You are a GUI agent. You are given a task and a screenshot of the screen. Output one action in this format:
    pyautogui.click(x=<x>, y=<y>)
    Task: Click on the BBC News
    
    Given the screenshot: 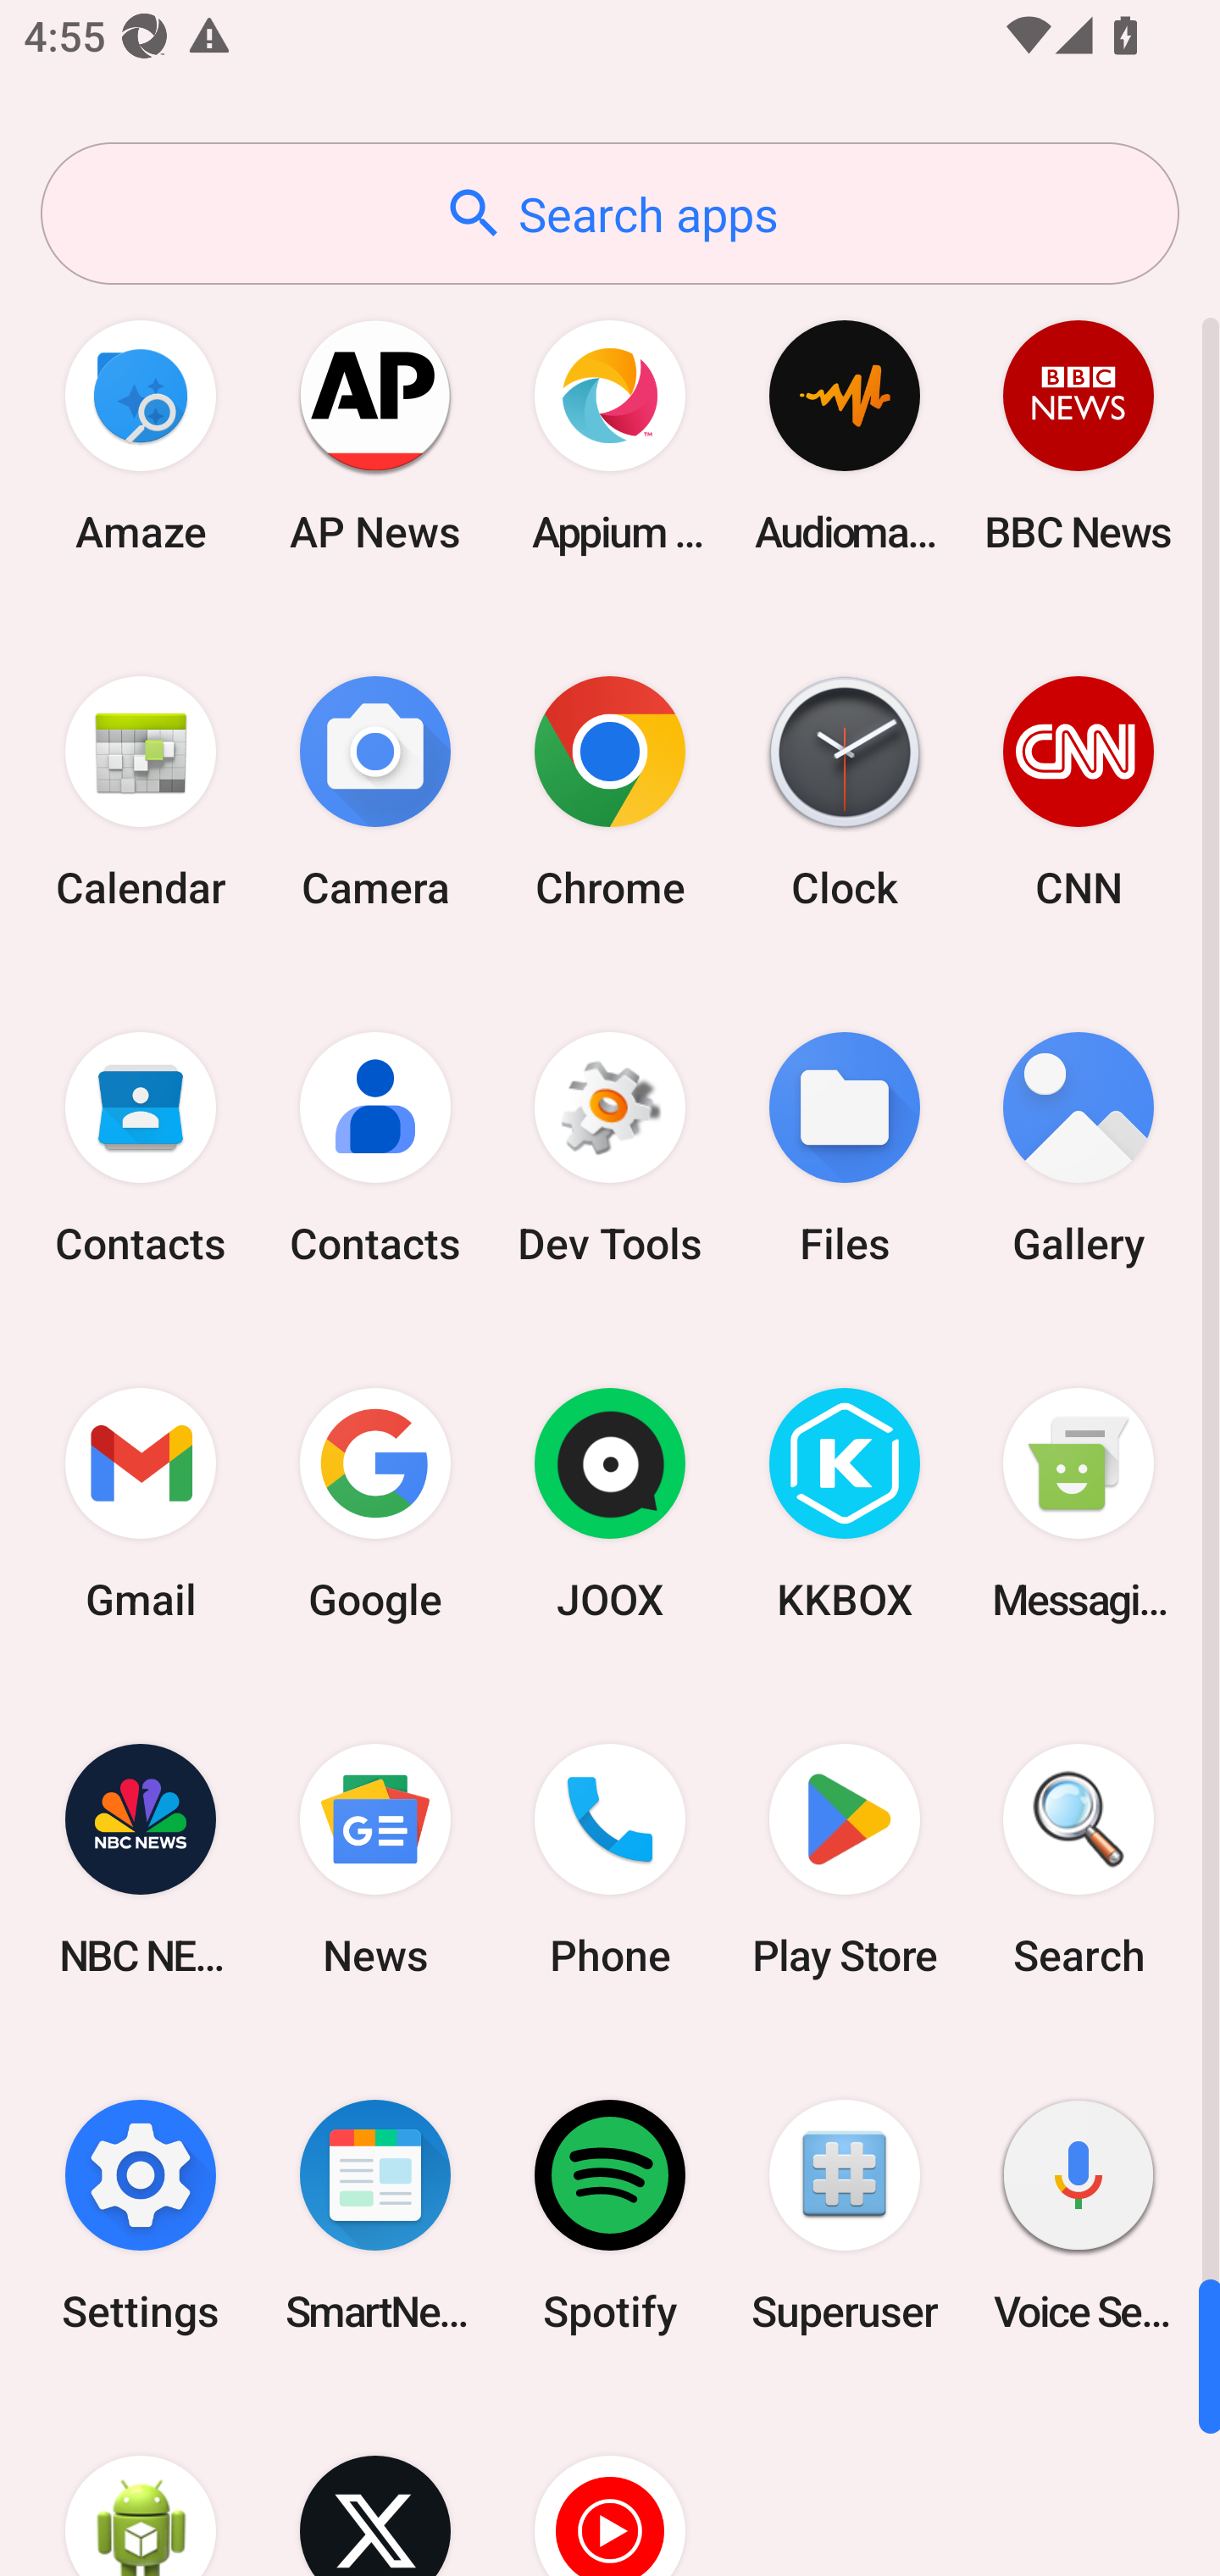 What is the action you would take?
    pyautogui.click(x=1079, y=436)
    